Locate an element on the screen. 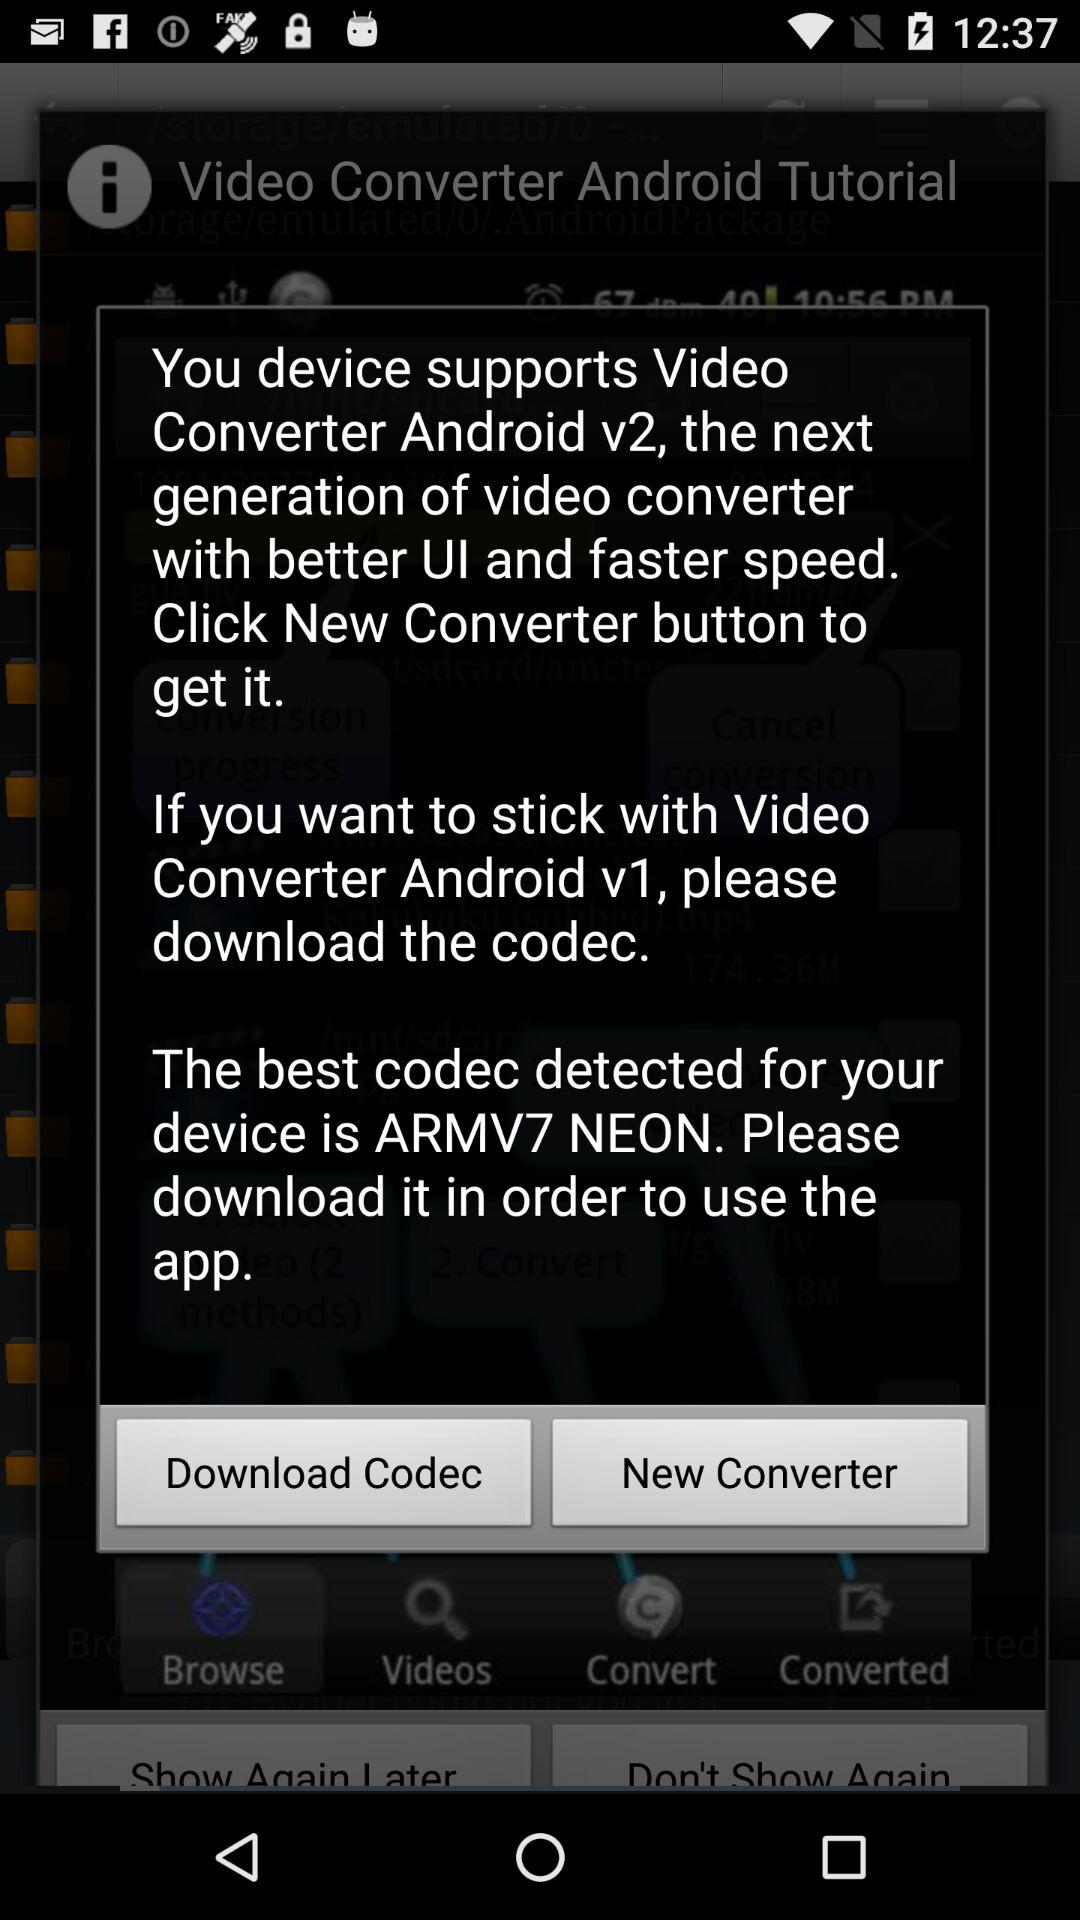  press download codec at the bottom left corner is located at coordinates (324, 1478).